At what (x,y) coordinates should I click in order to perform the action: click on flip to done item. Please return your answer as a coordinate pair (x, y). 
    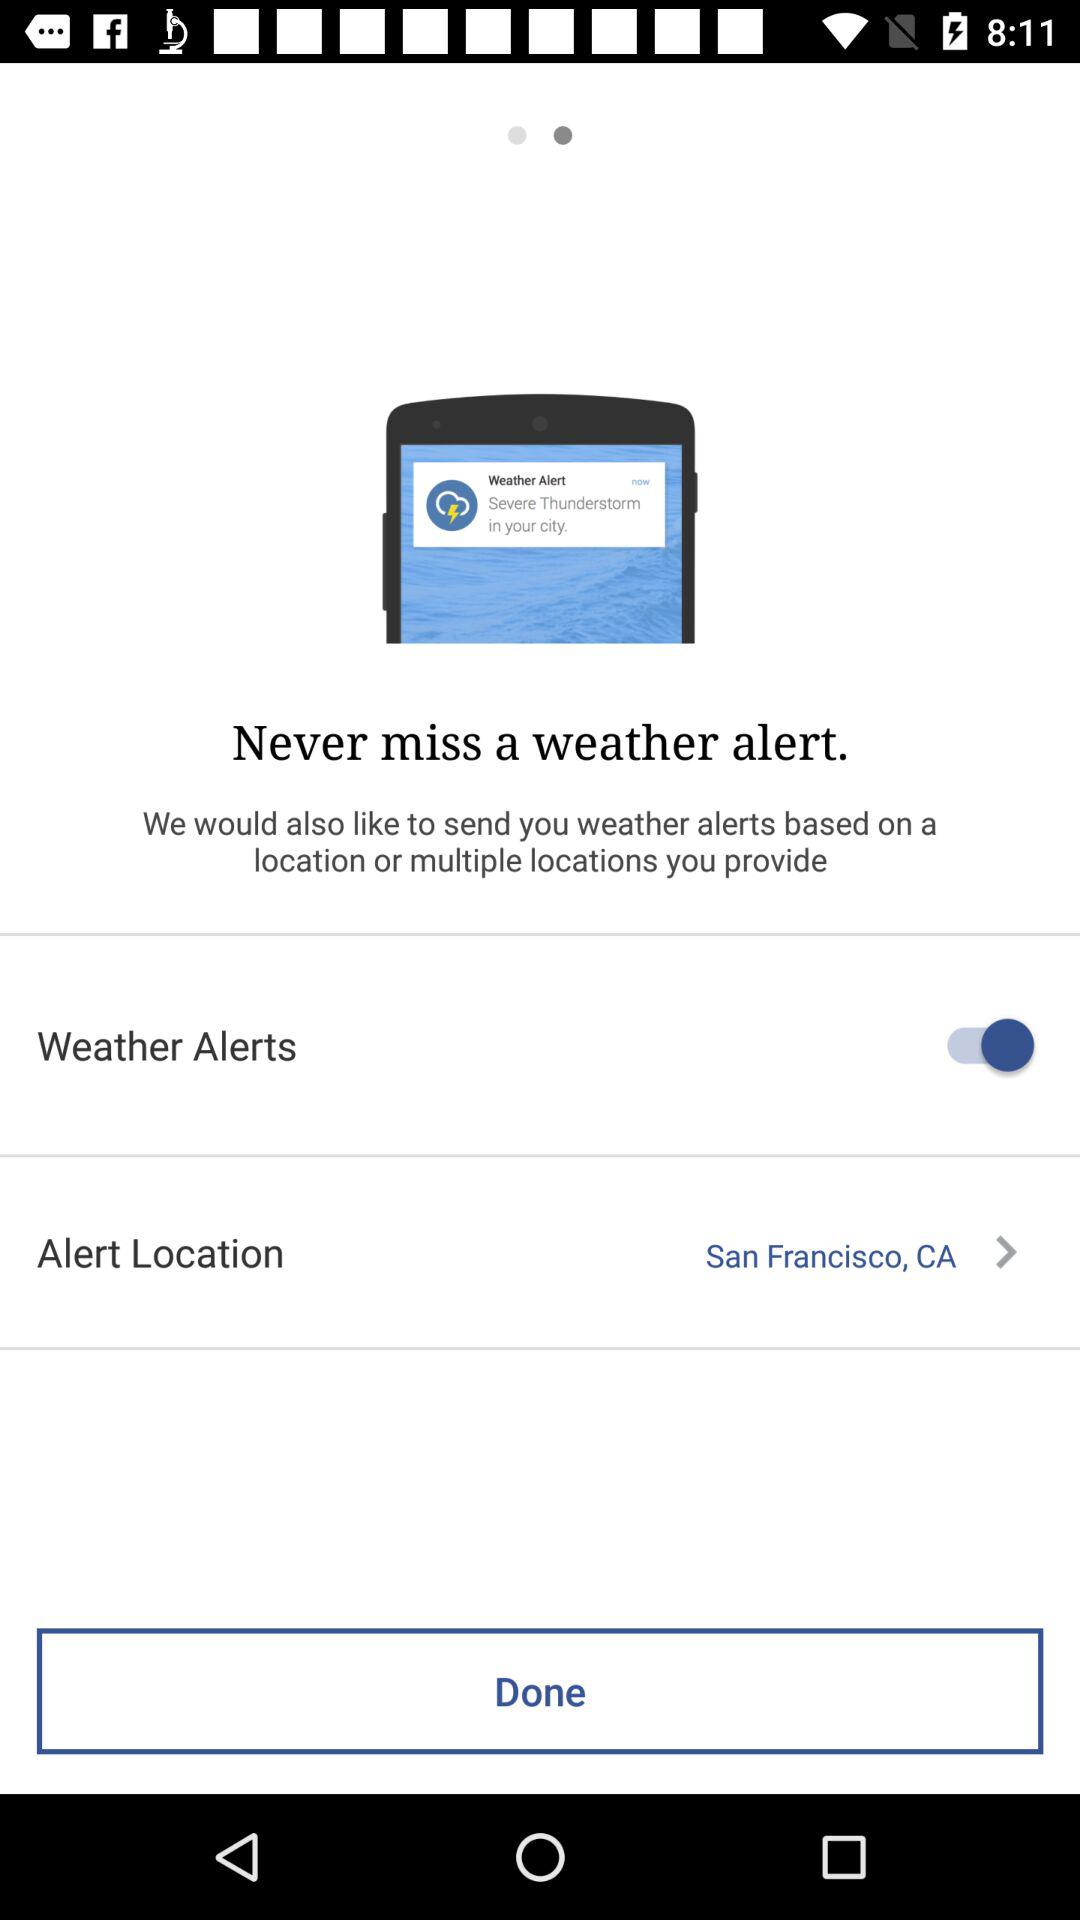
    Looking at the image, I should click on (540, 1691).